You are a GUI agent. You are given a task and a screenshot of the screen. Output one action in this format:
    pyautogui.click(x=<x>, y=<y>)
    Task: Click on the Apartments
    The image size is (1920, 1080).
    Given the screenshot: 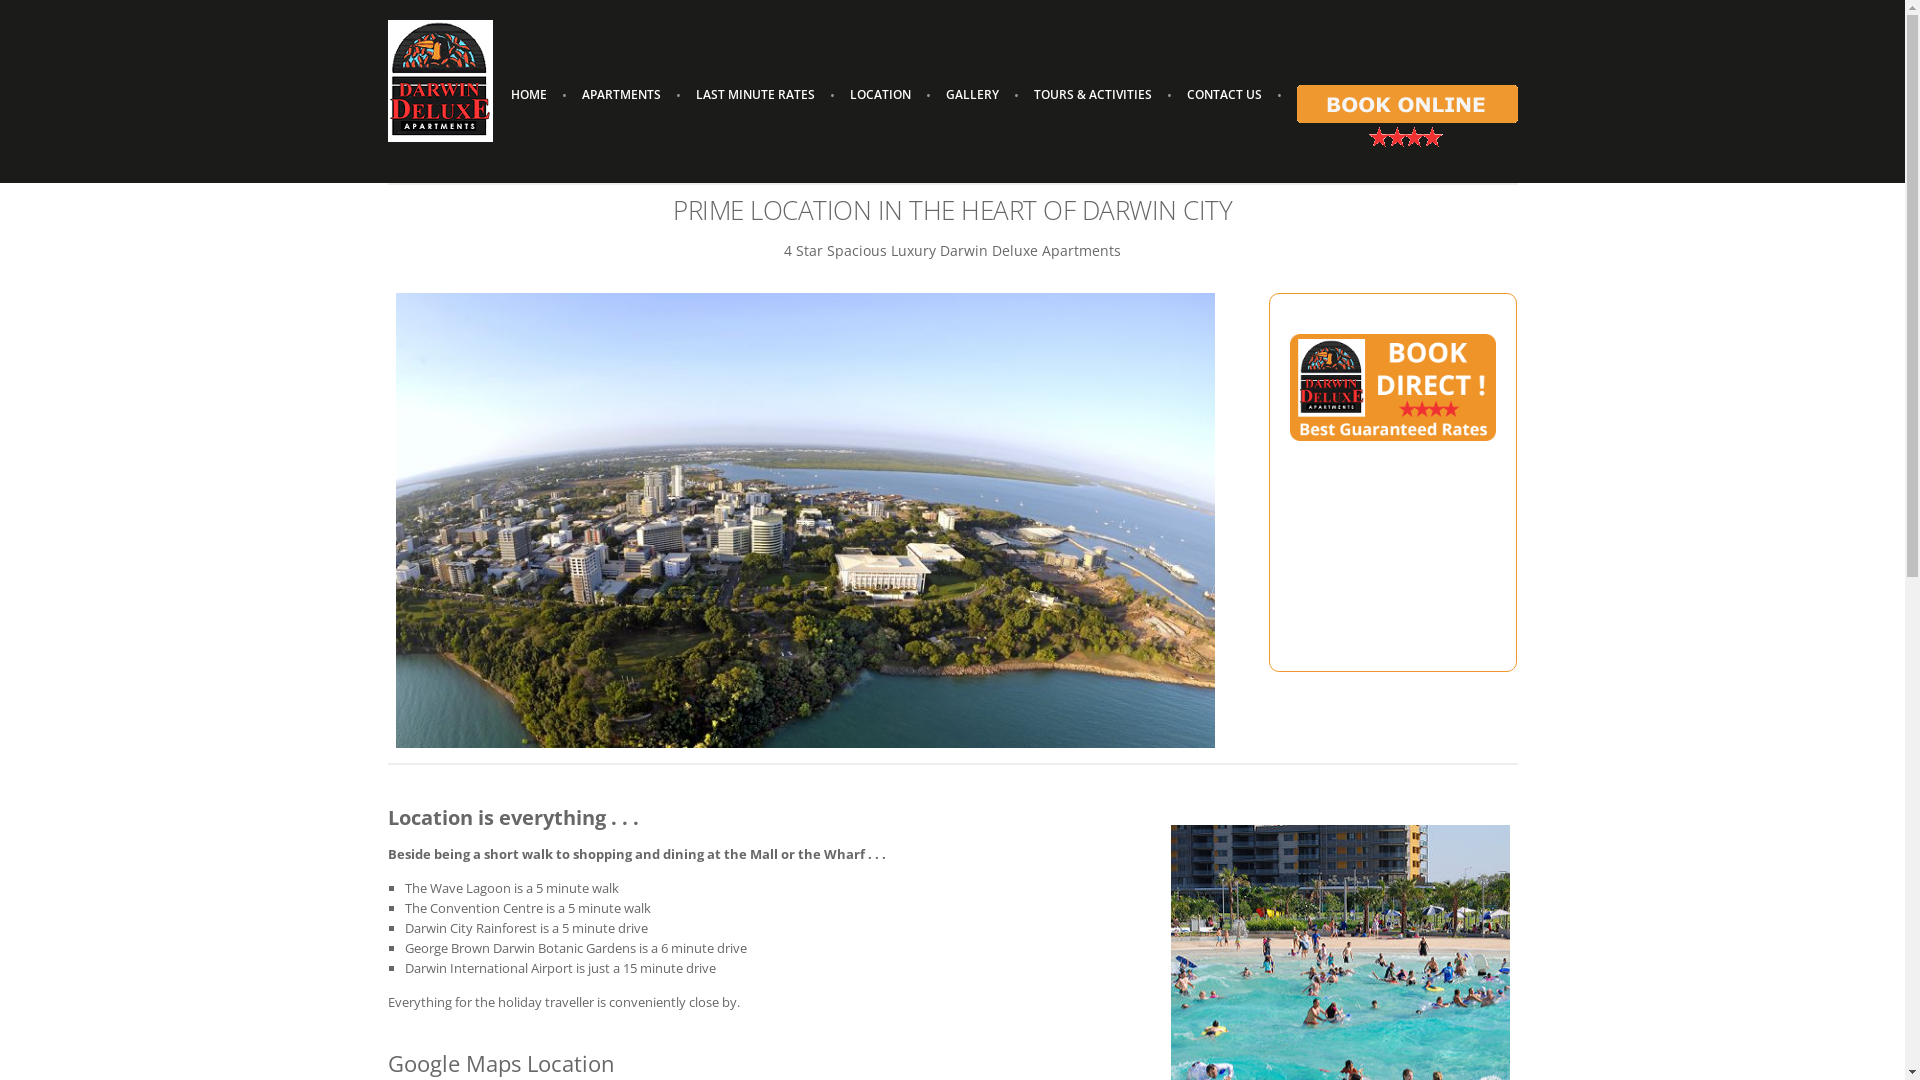 What is the action you would take?
    pyautogui.click(x=814, y=738)
    